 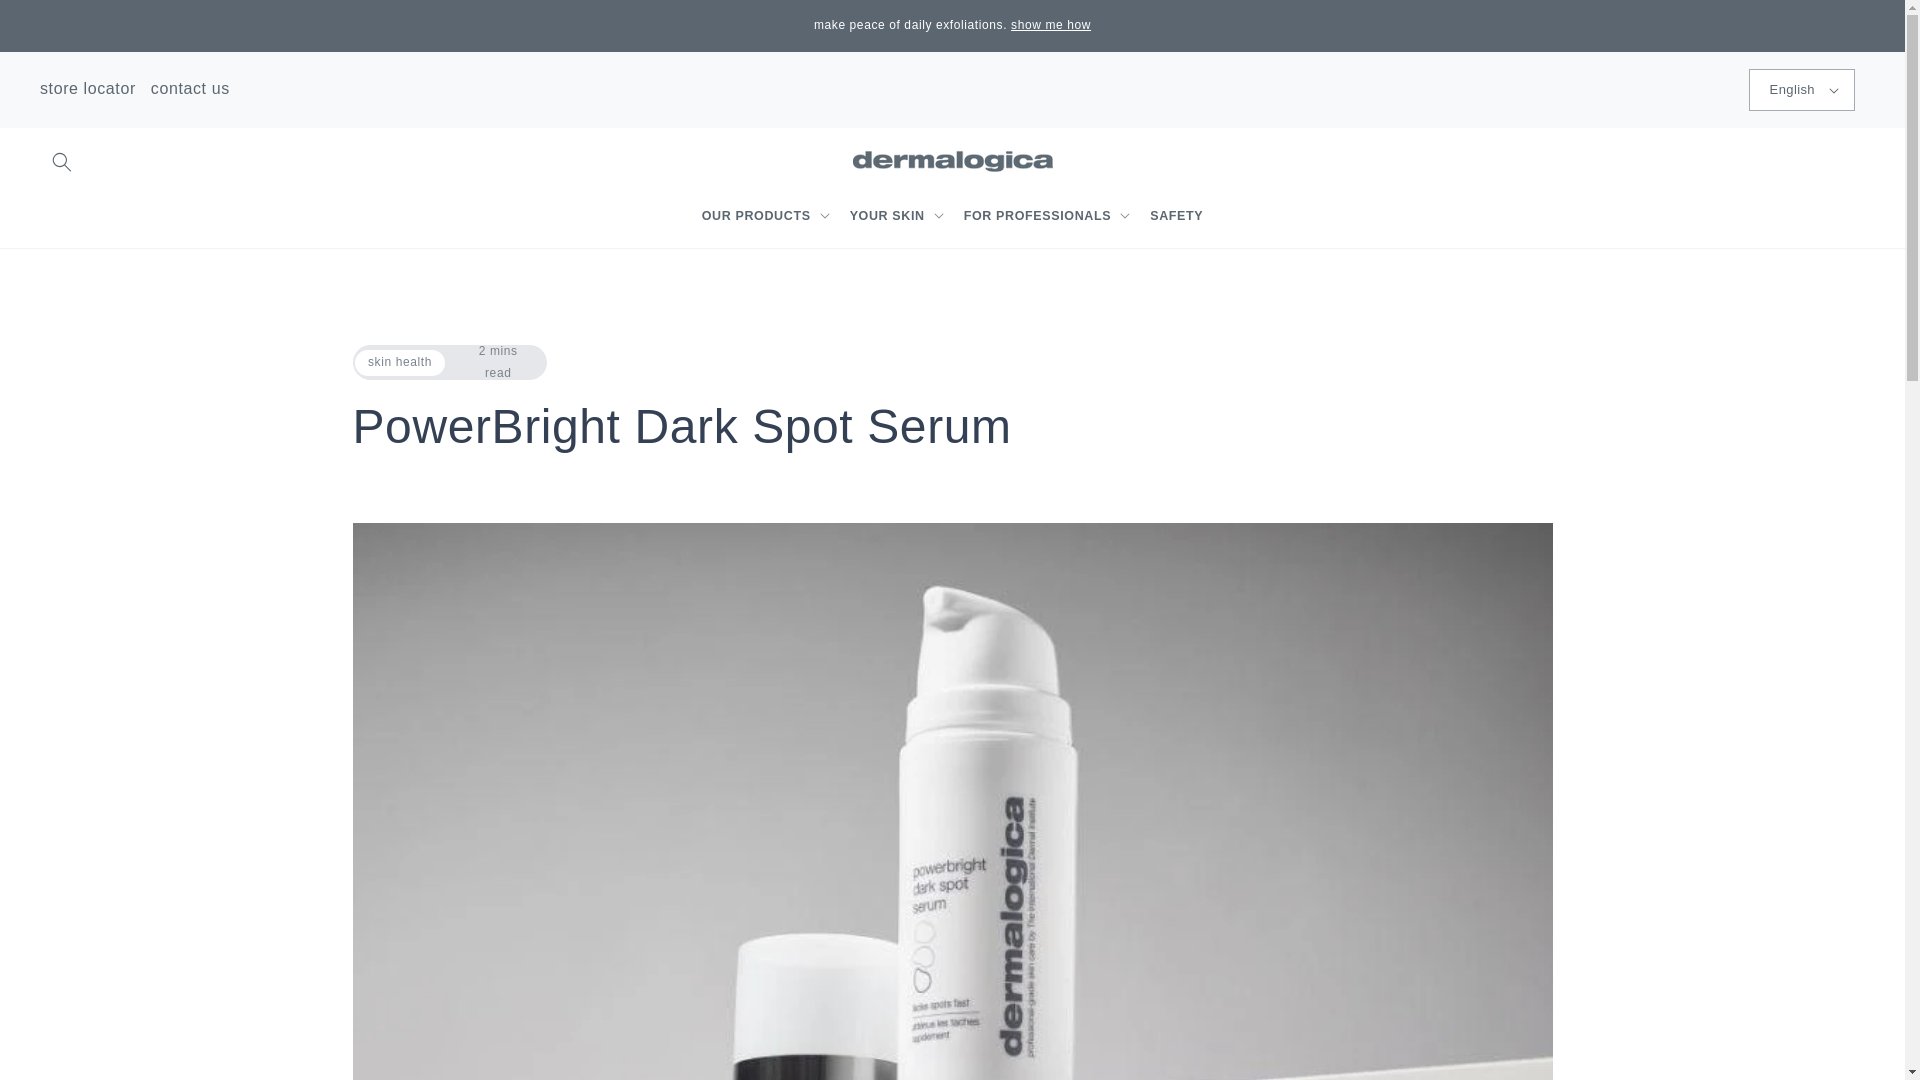 I want to click on skip to content, so click(x=60, y=23).